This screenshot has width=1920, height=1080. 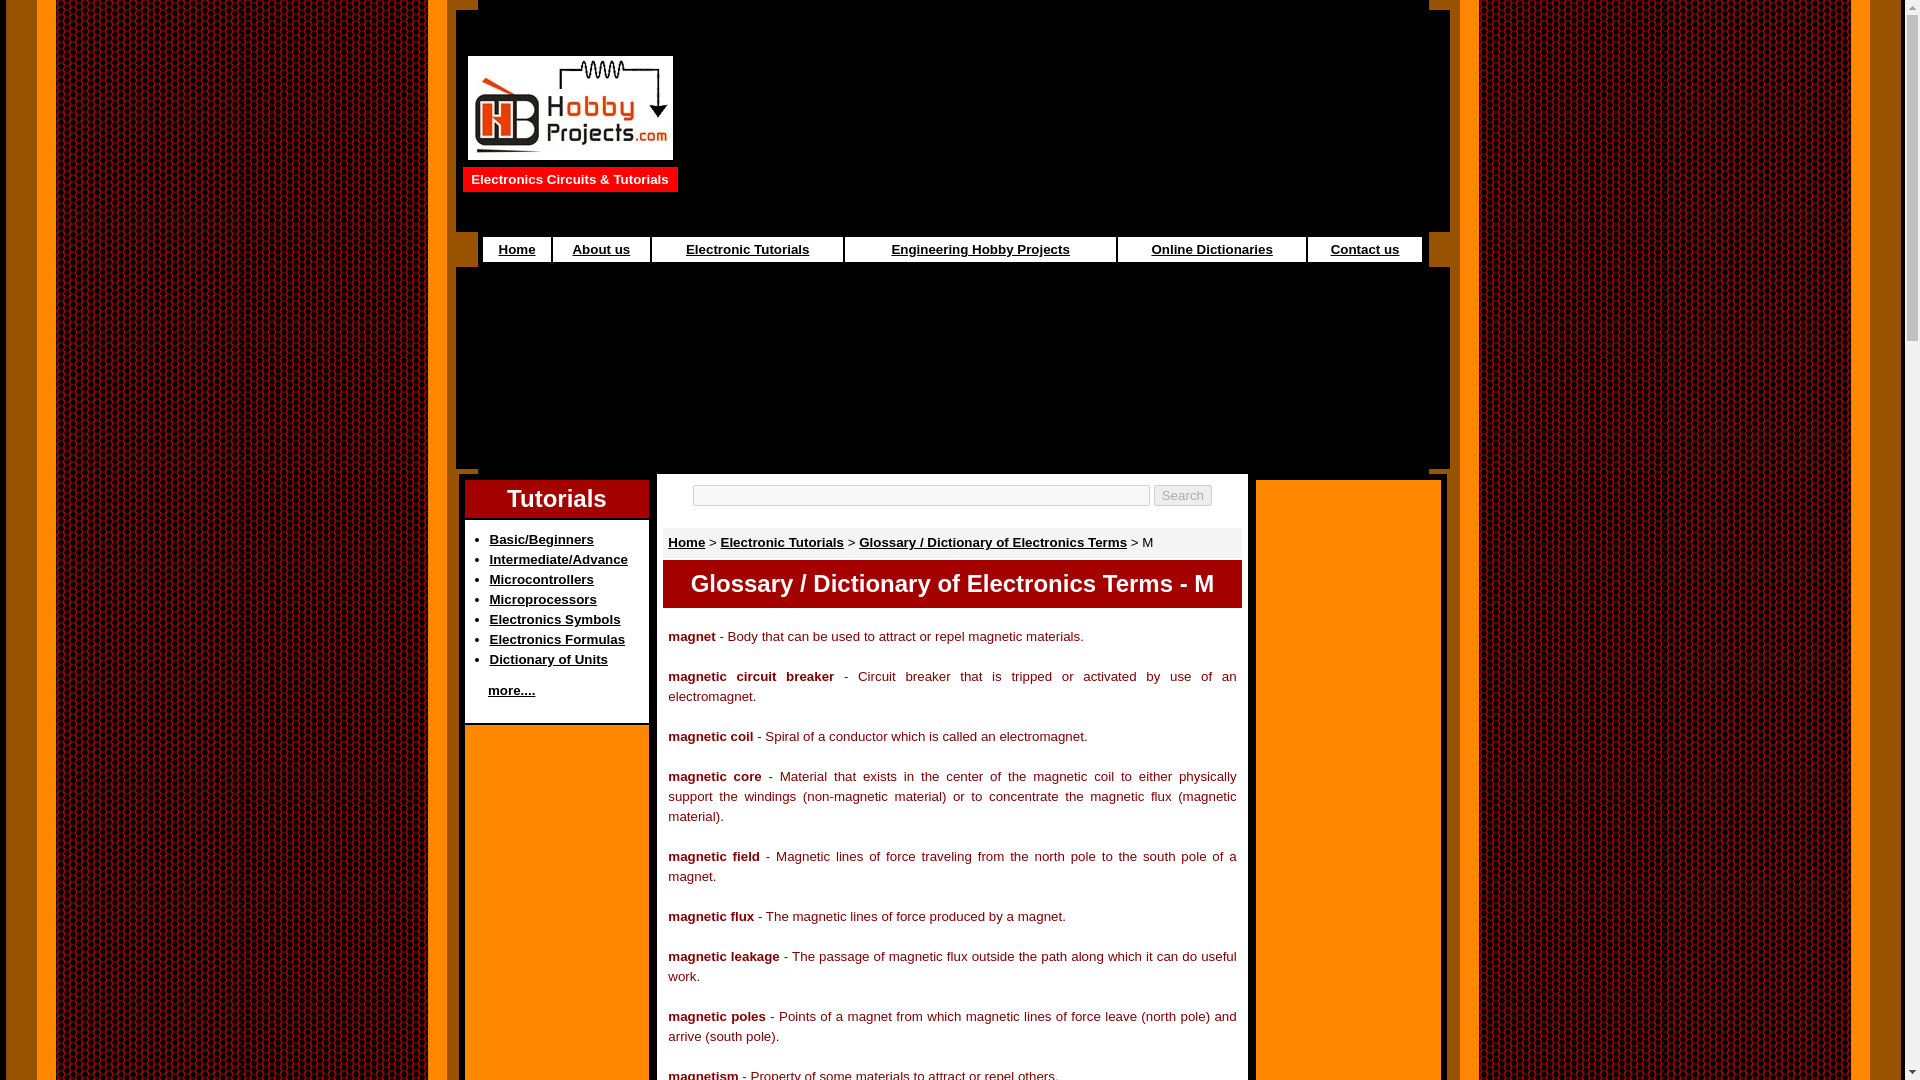 I want to click on Advertisement, so click(x=820, y=422).